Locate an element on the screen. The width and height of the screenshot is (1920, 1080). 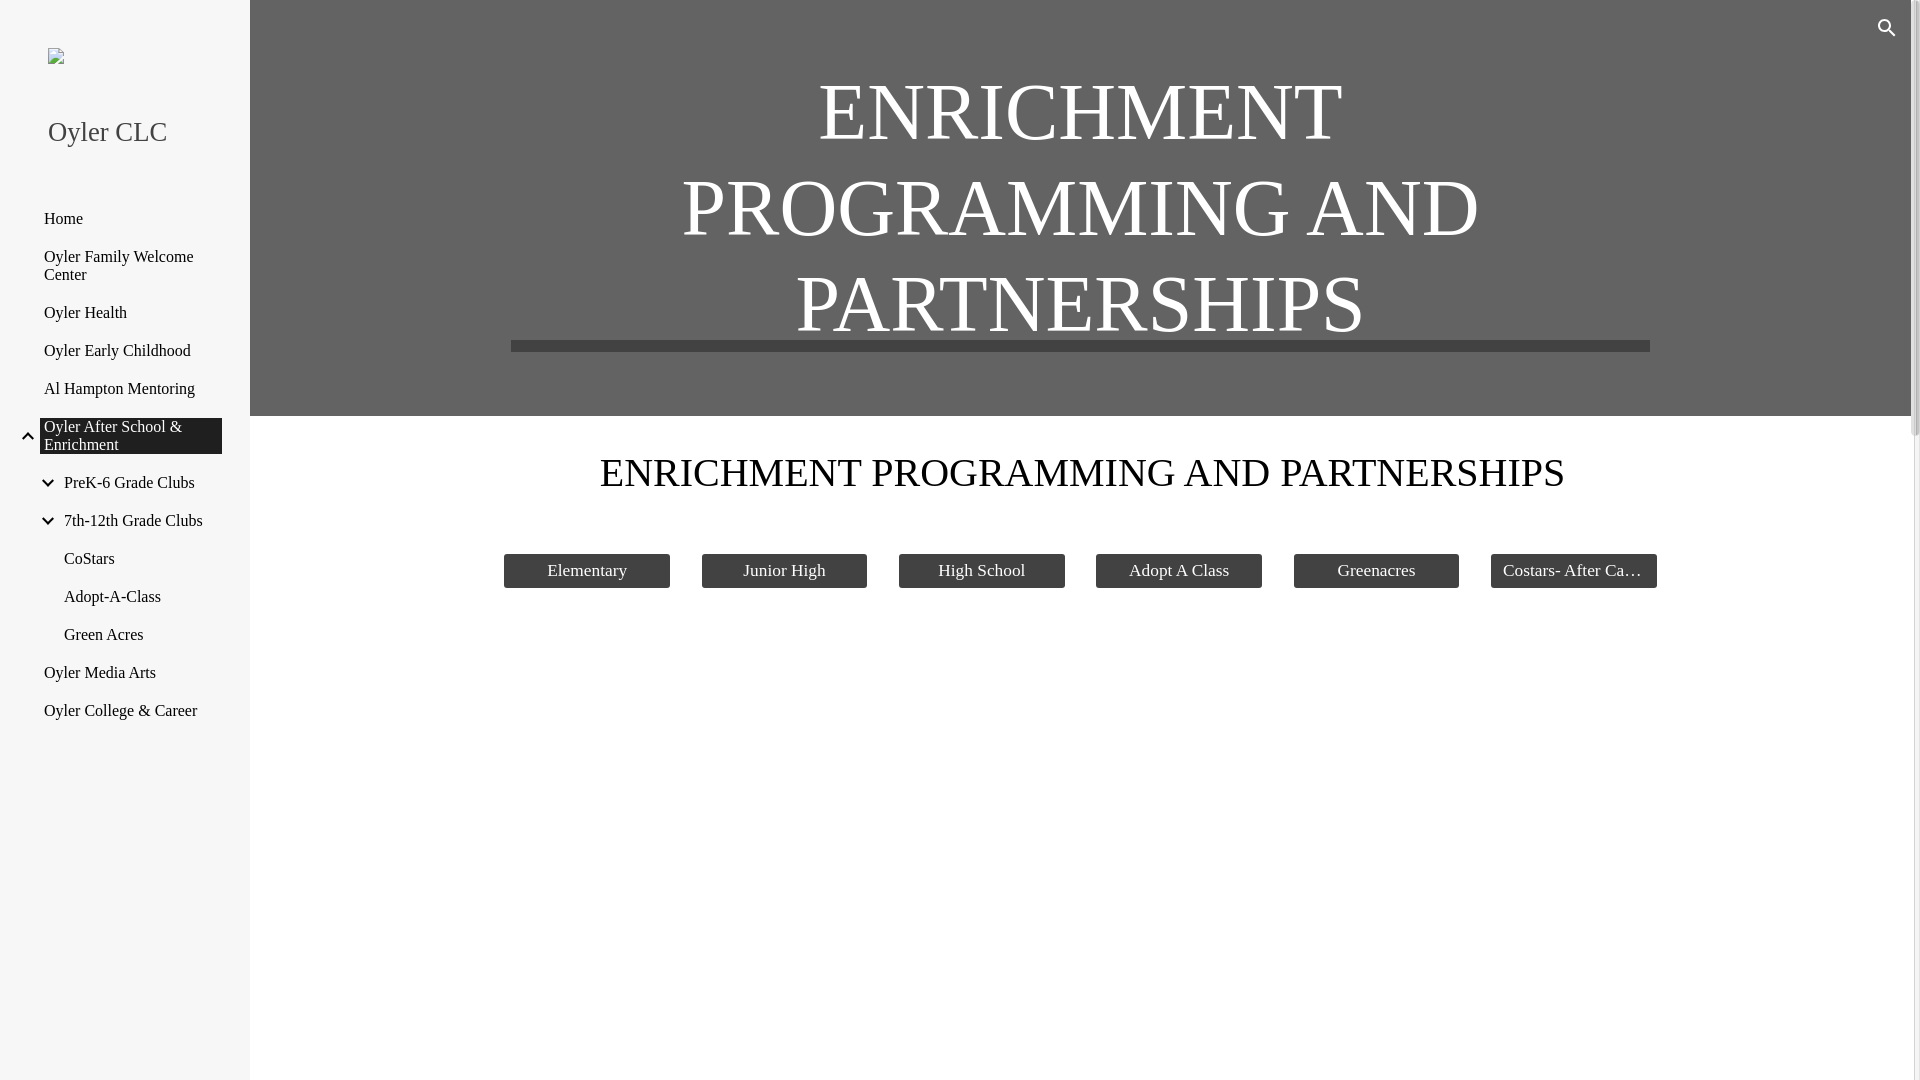
7th-12th Grade Clubs is located at coordinates (142, 520).